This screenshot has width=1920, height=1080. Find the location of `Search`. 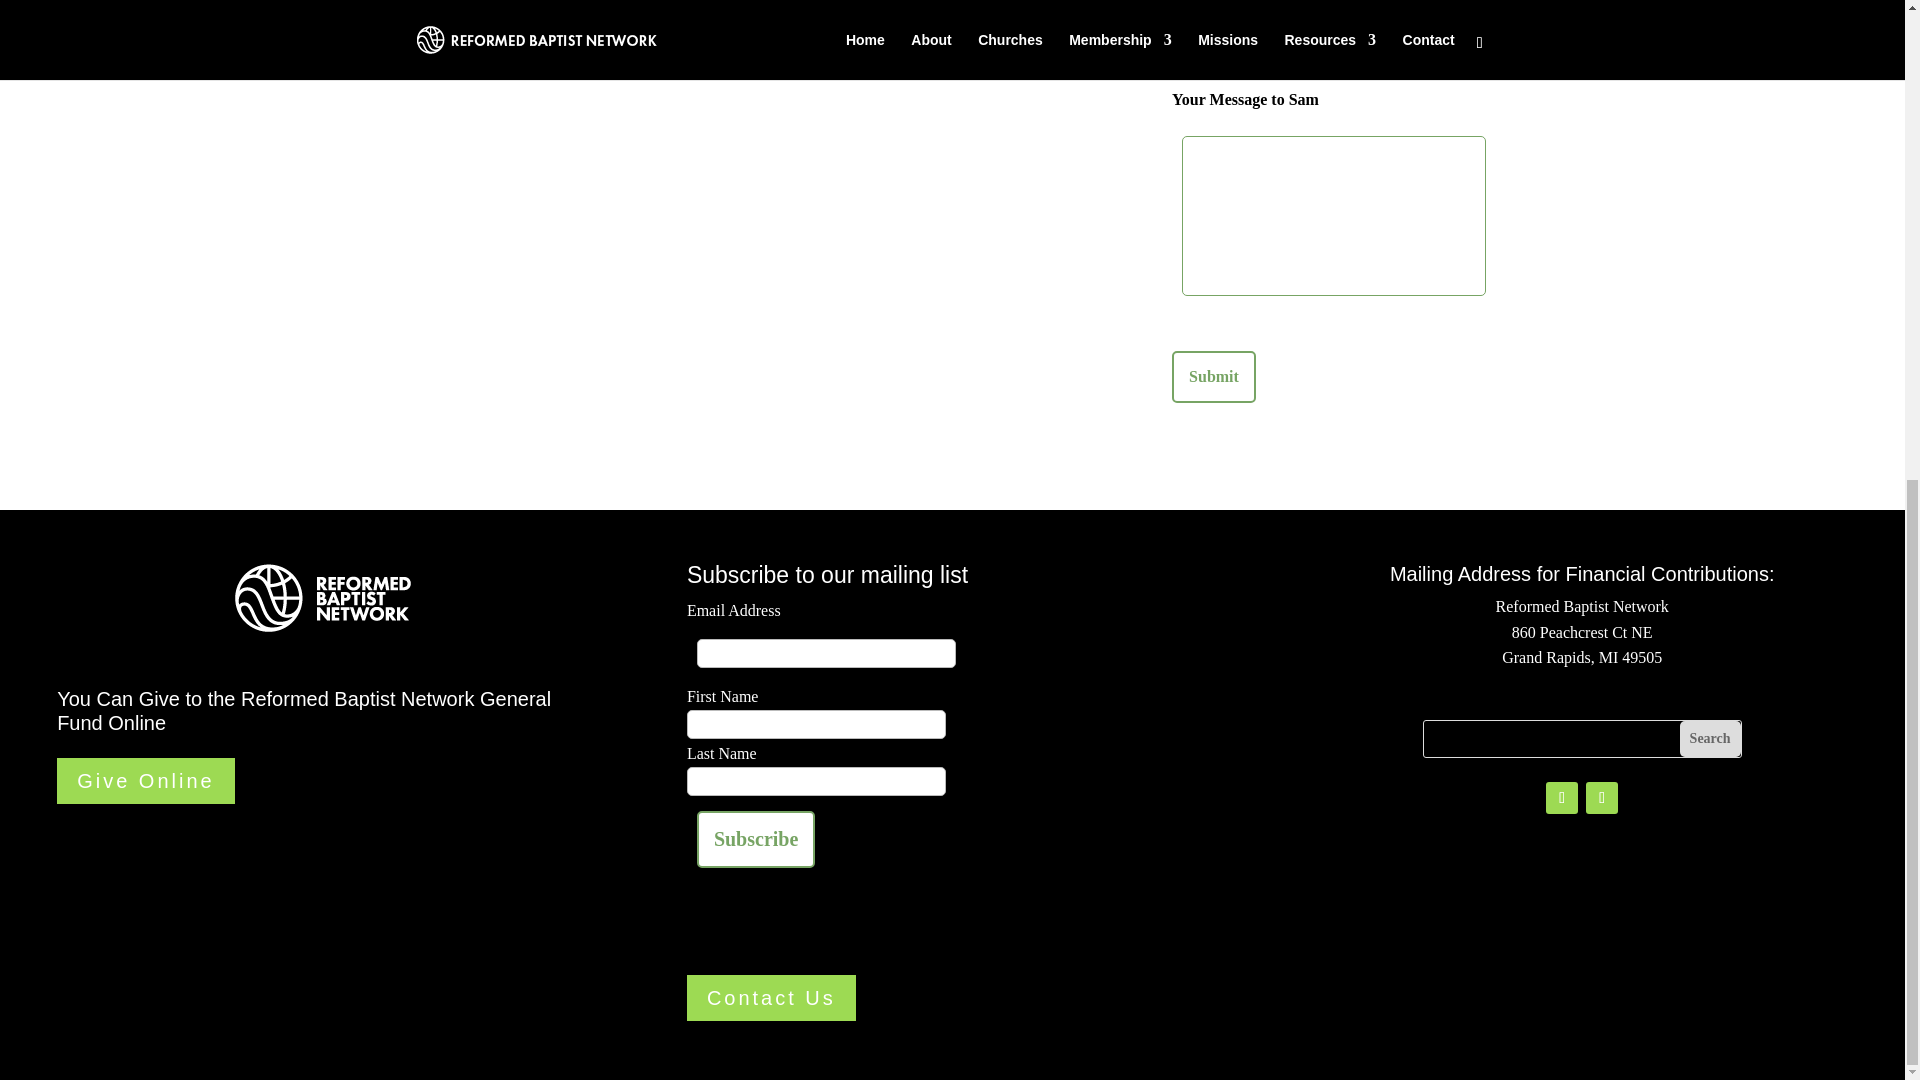

Search is located at coordinates (1710, 739).